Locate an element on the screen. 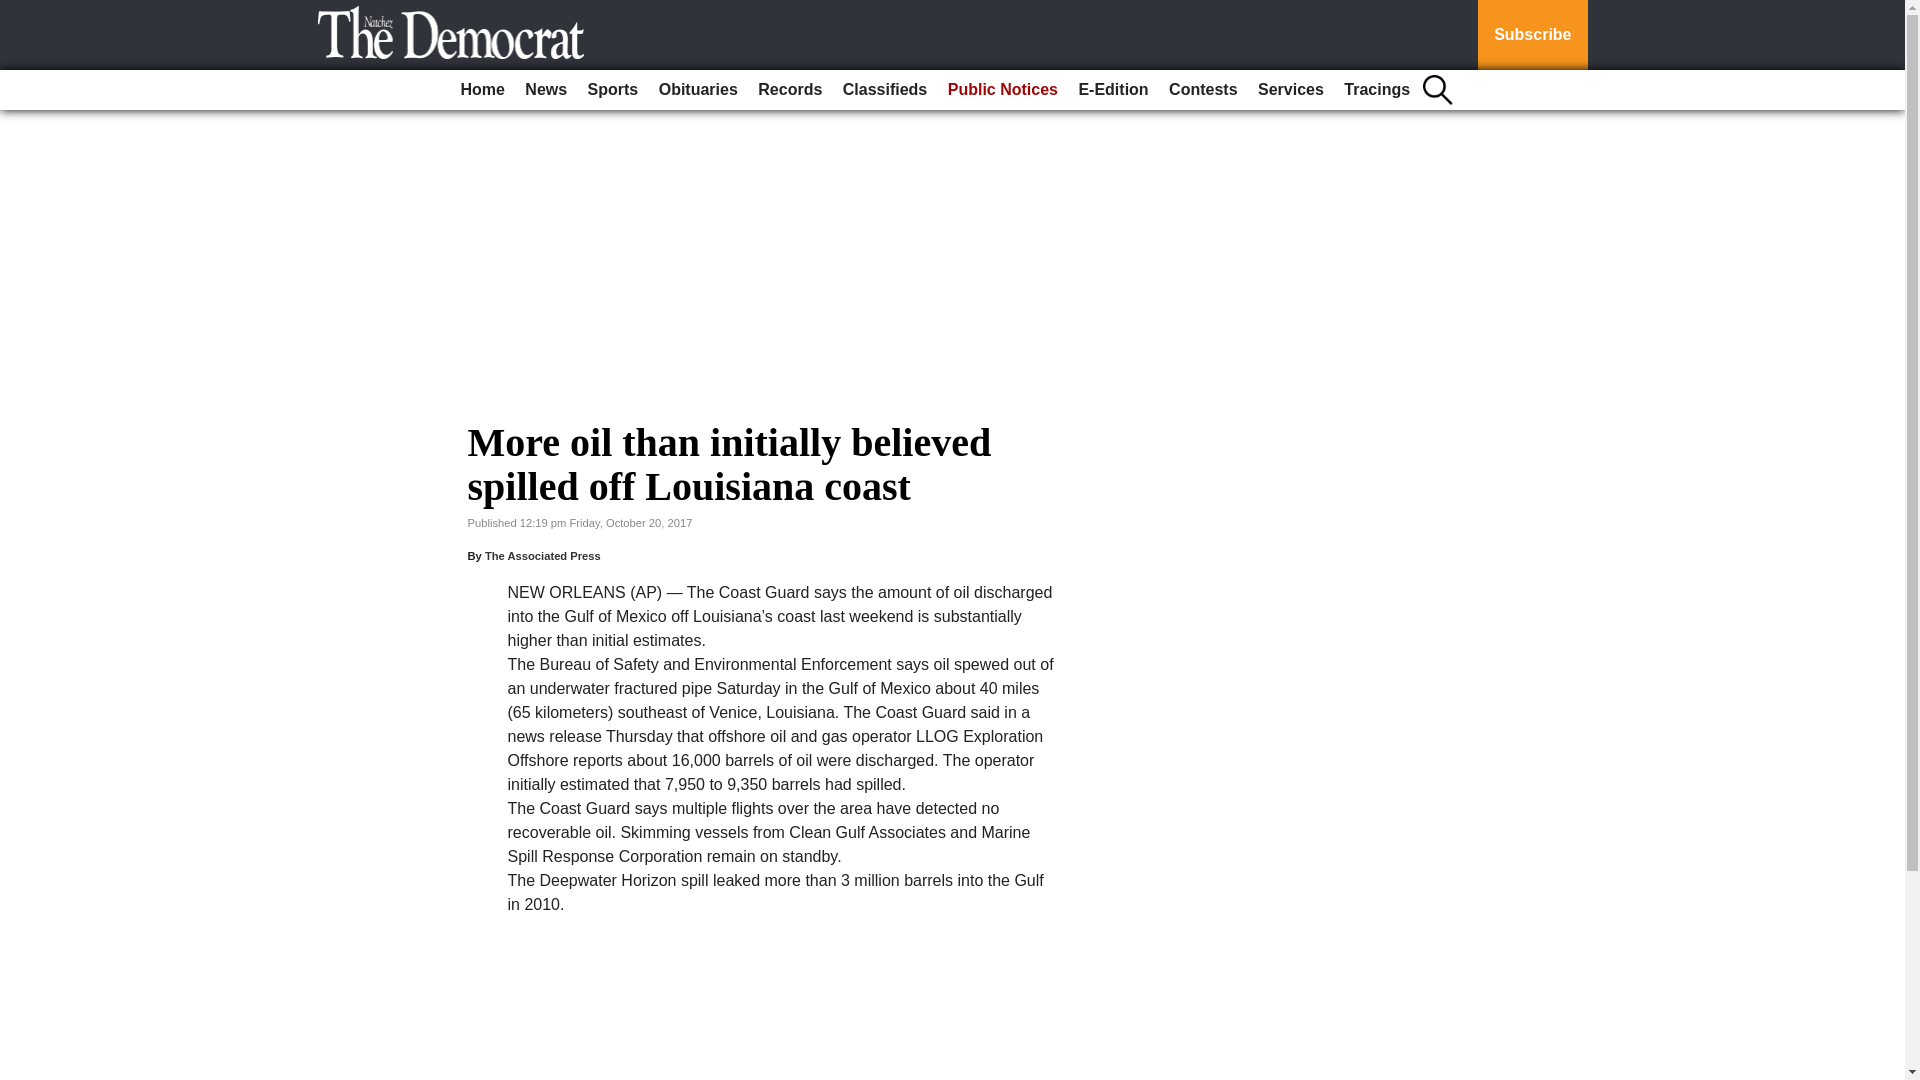 The image size is (1920, 1080). Subscribe is located at coordinates (1532, 35).